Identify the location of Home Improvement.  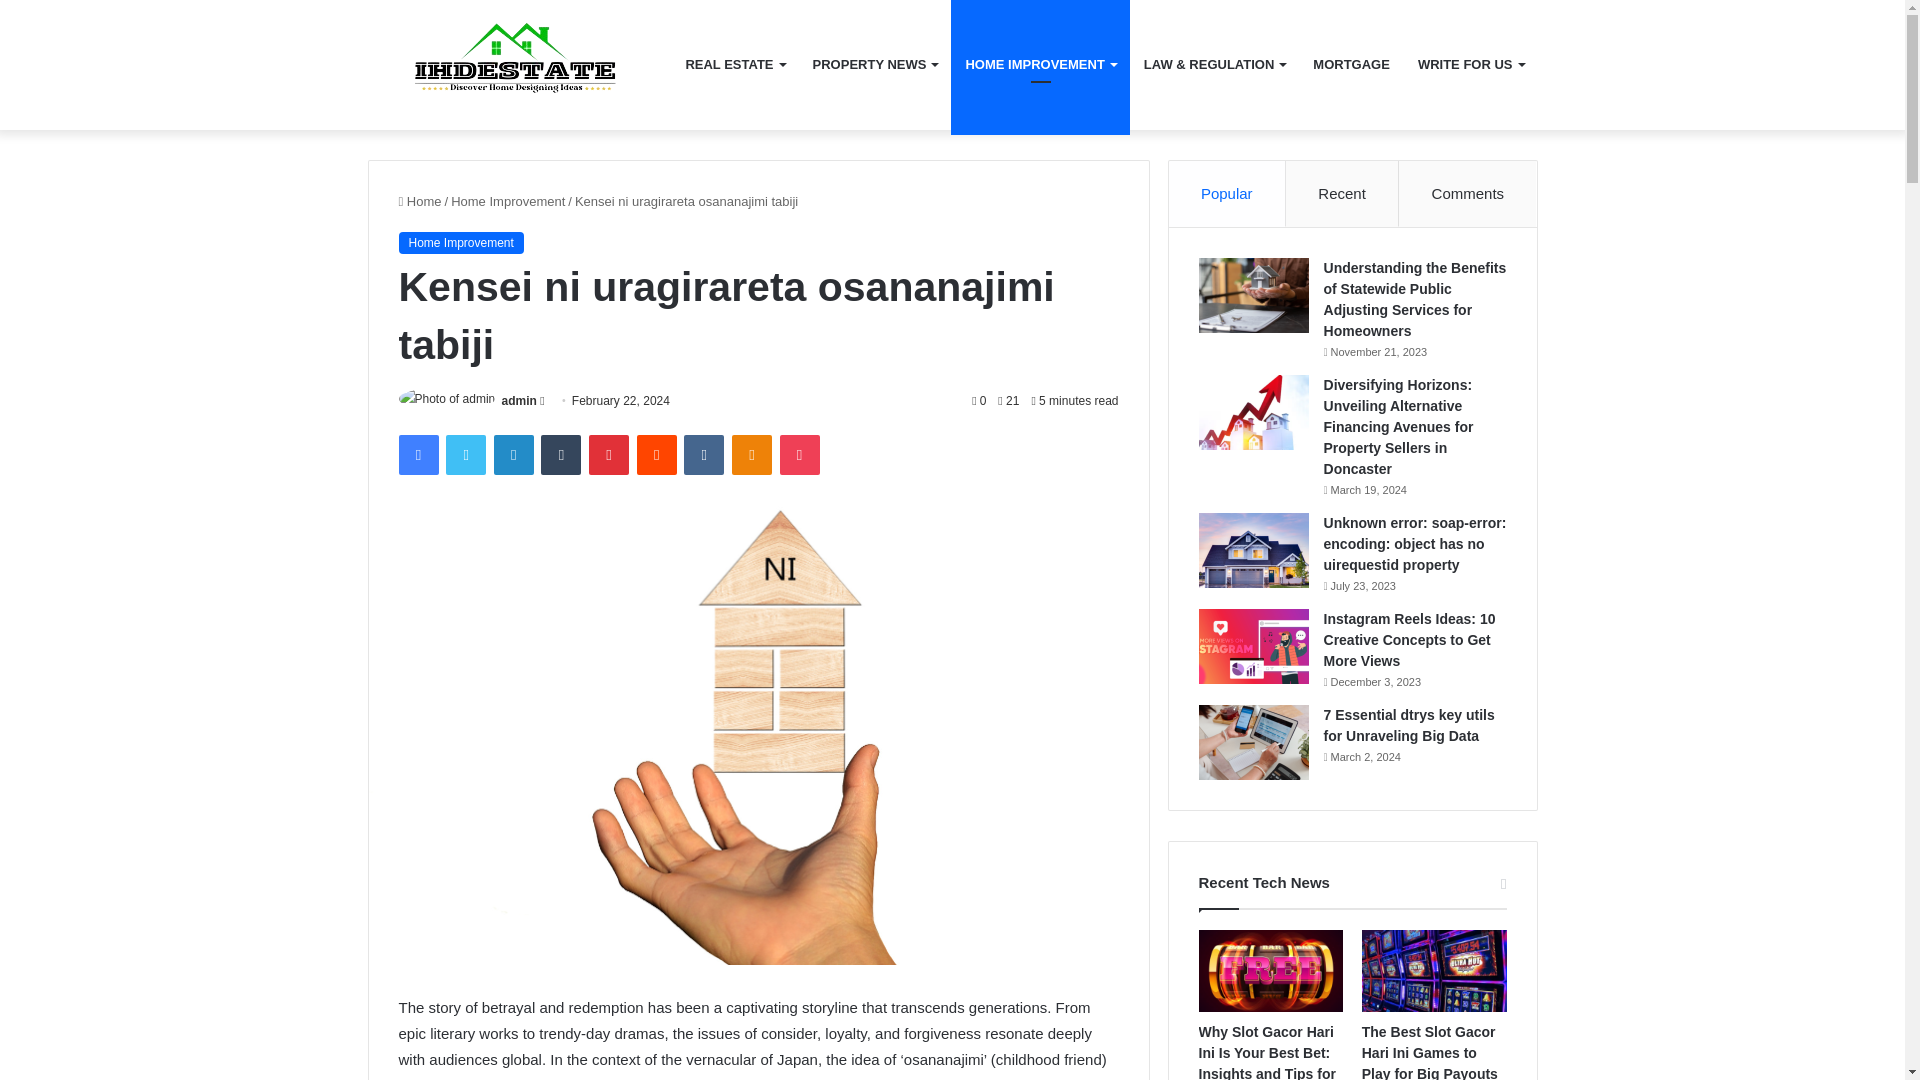
(508, 202).